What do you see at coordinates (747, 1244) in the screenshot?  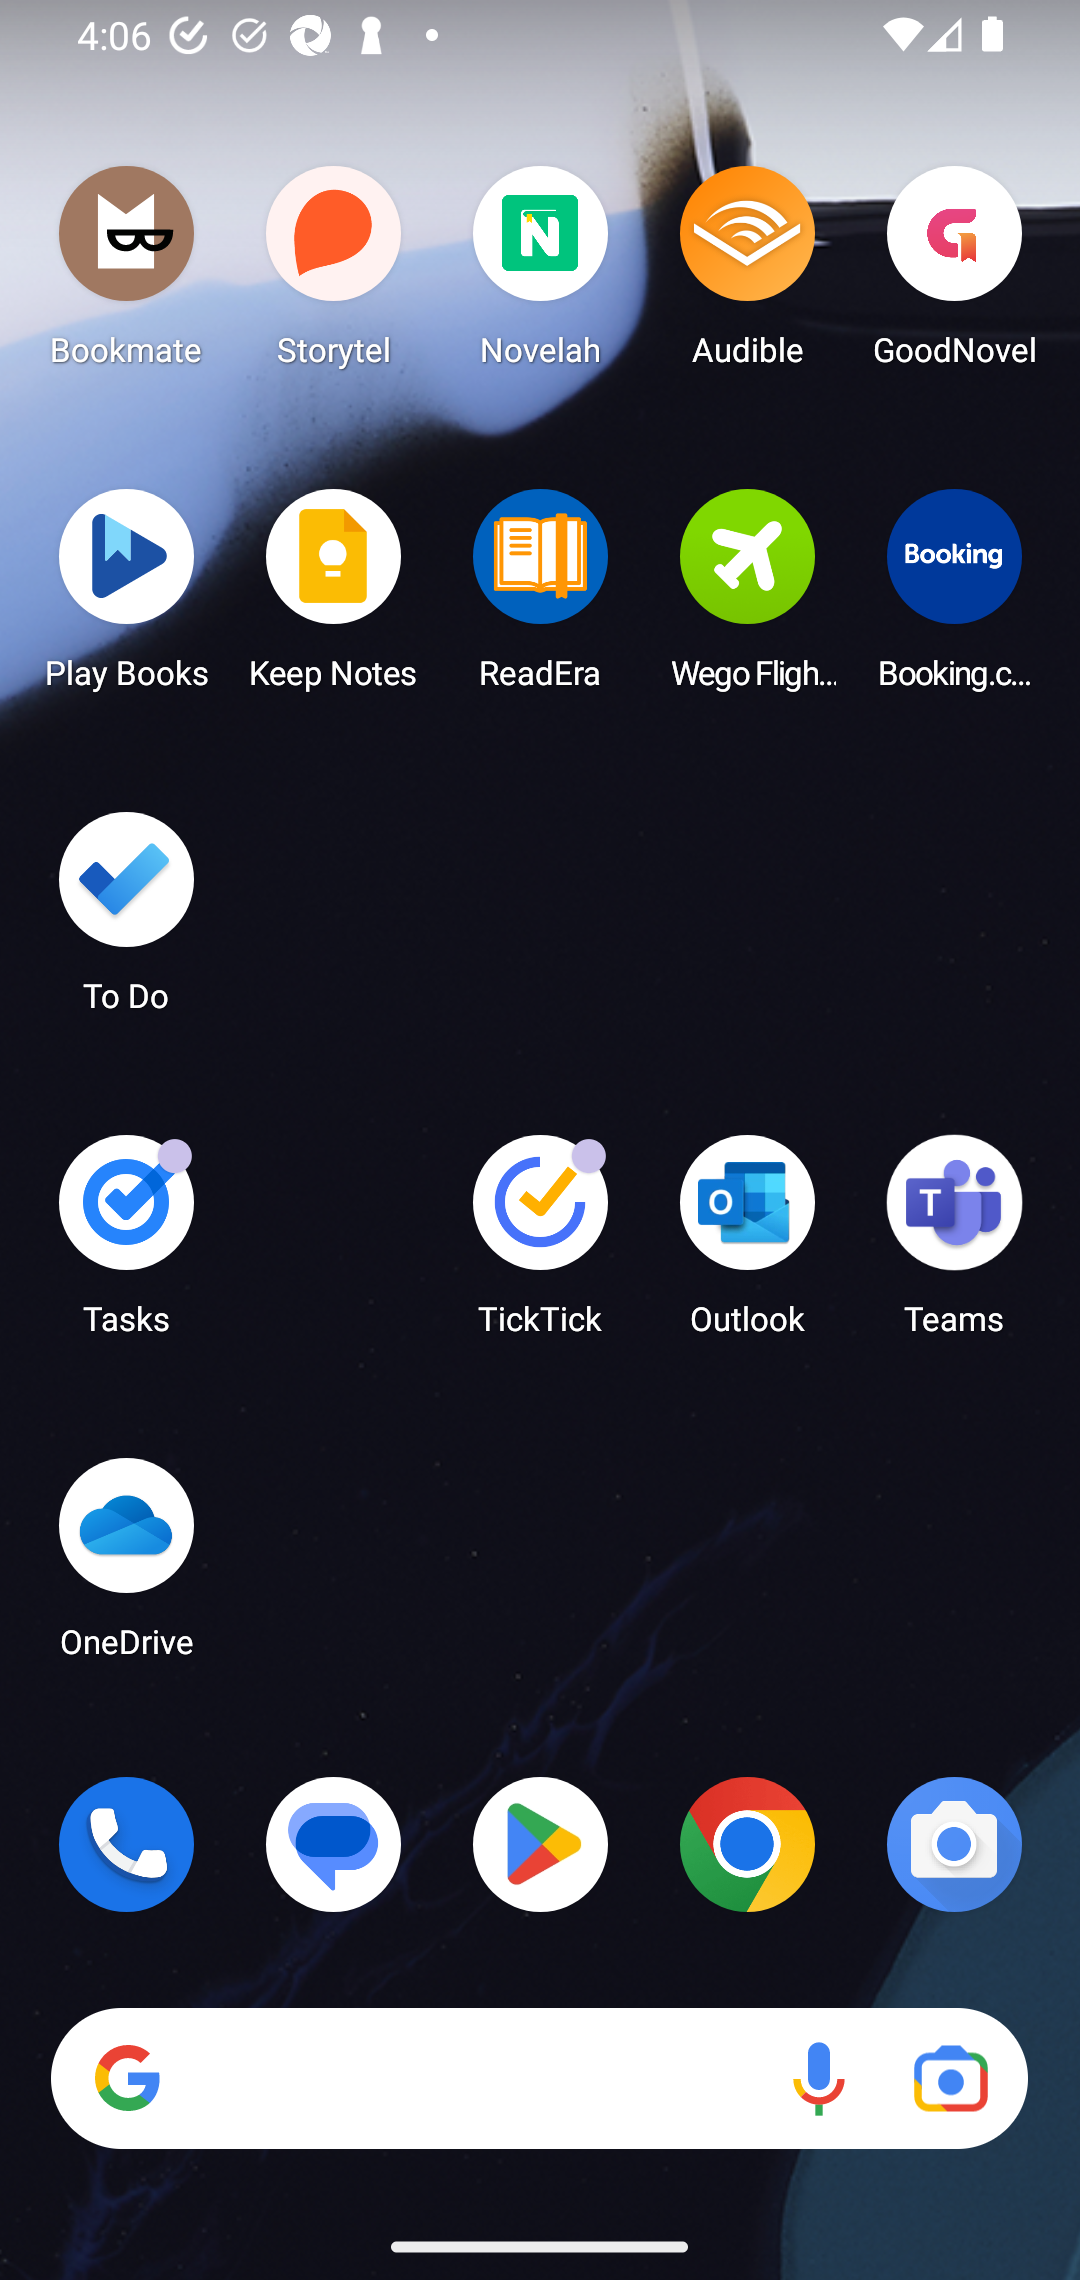 I see `Outlook` at bounding box center [747, 1244].